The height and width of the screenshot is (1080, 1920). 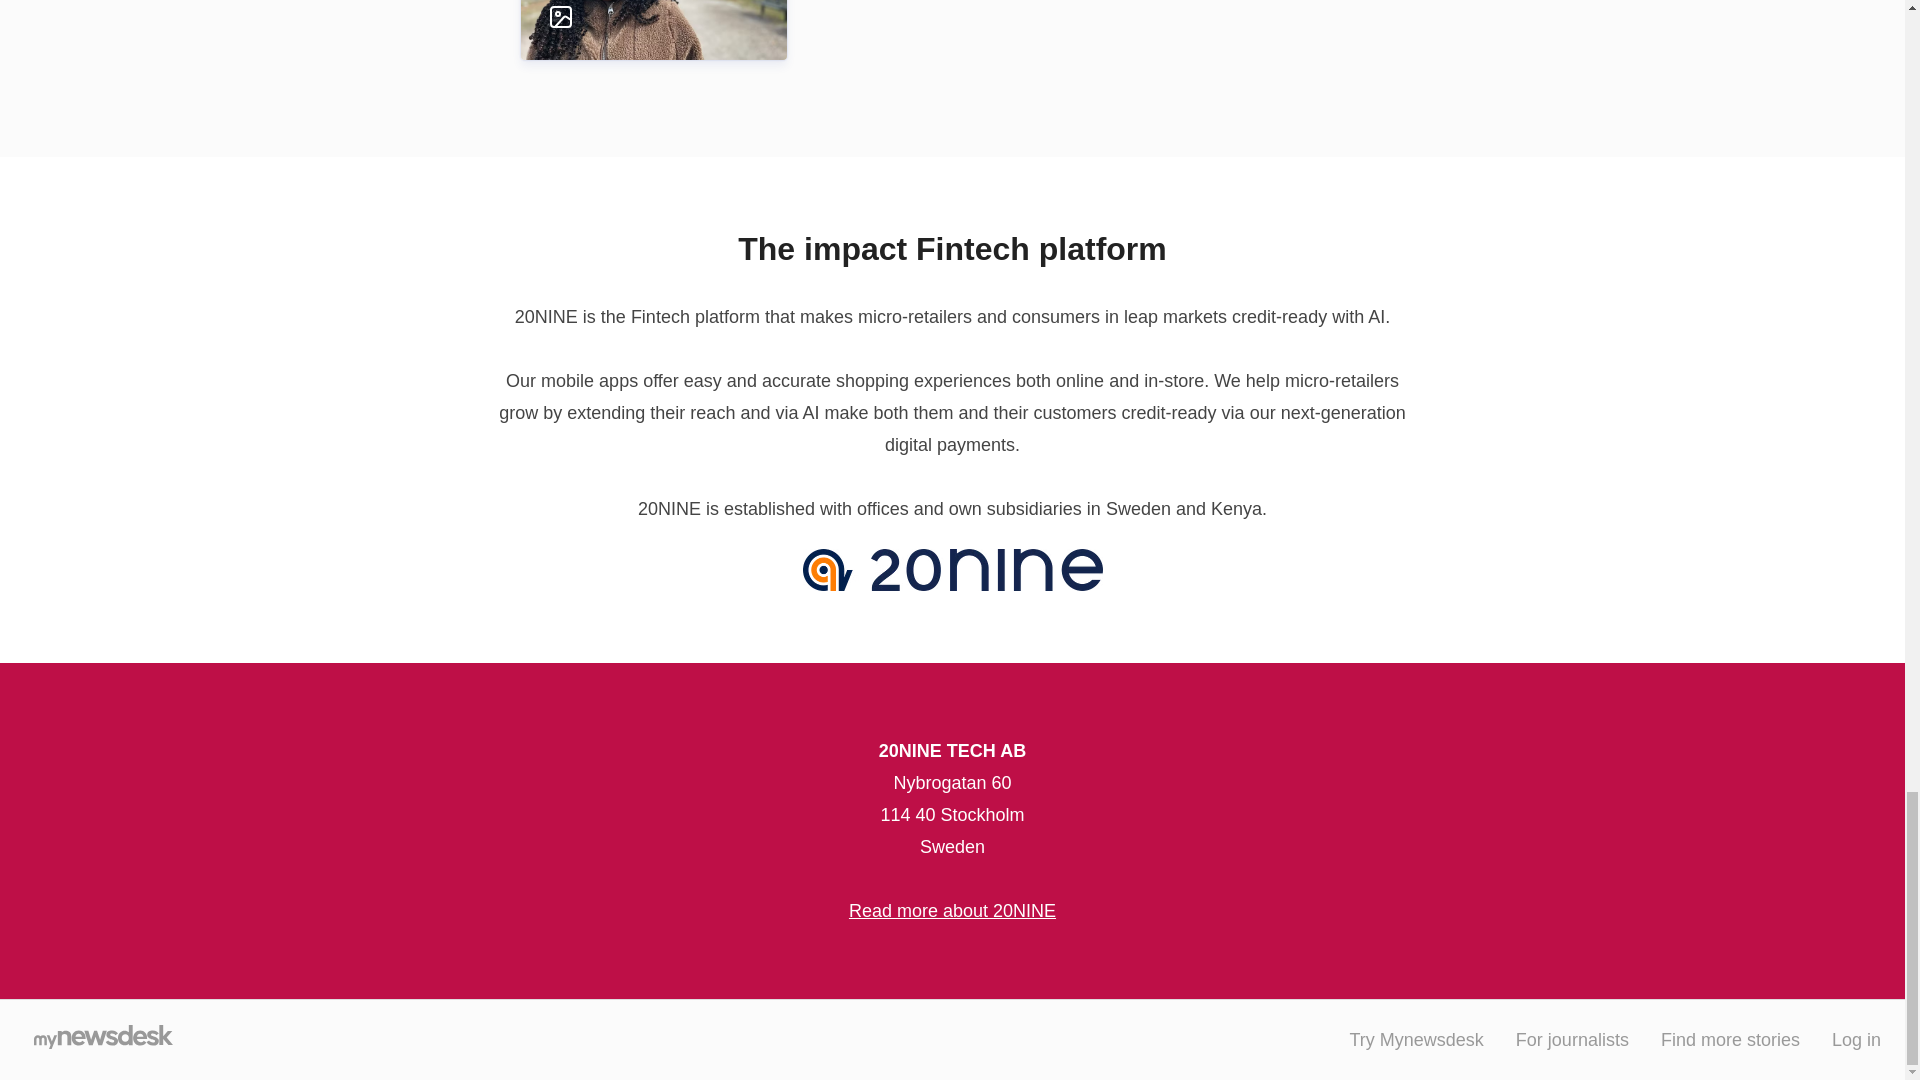 What do you see at coordinates (102, 1040) in the screenshot?
I see `Go to mynewsdesk.com` at bounding box center [102, 1040].